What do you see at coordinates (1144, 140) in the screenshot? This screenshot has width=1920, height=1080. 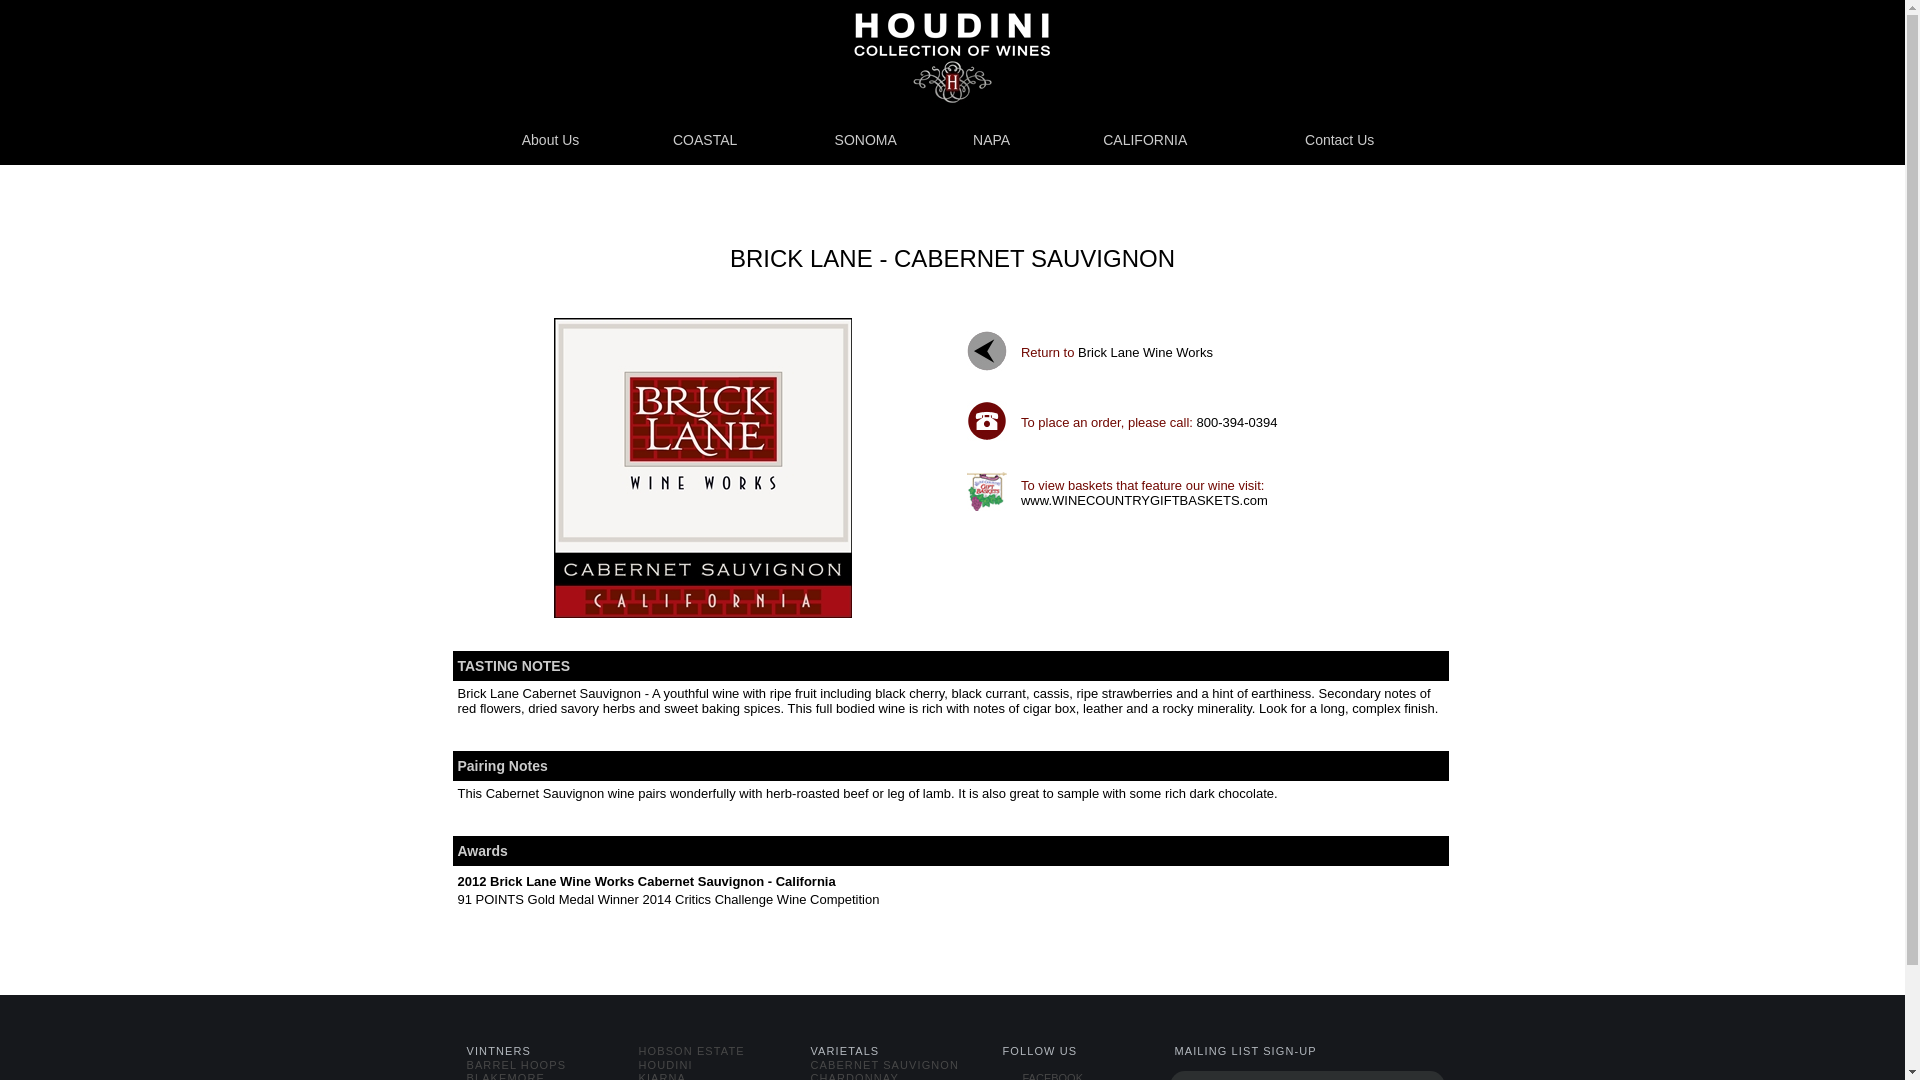 I see `CALIFORNIA` at bounding box center [1144, 140].